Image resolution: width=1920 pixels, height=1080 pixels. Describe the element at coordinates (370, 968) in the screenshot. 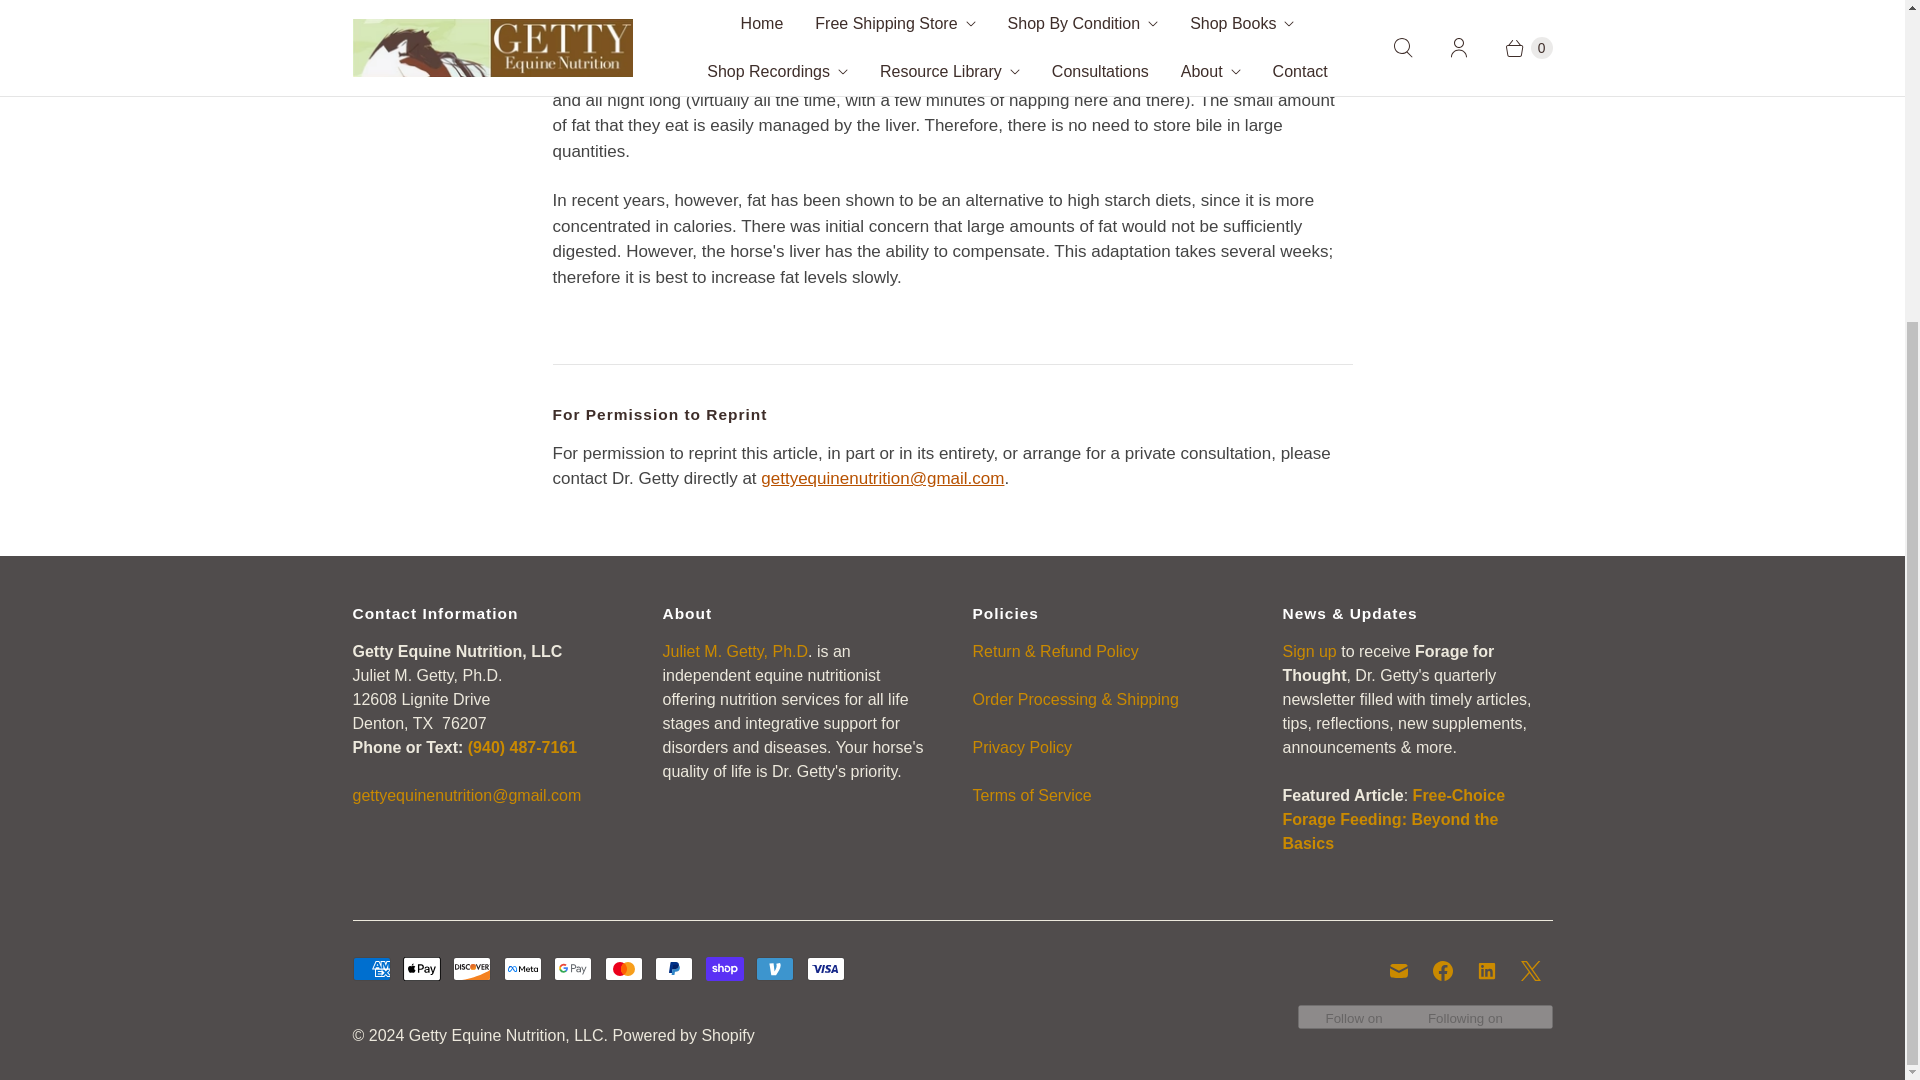

I see `American Express` at that location.